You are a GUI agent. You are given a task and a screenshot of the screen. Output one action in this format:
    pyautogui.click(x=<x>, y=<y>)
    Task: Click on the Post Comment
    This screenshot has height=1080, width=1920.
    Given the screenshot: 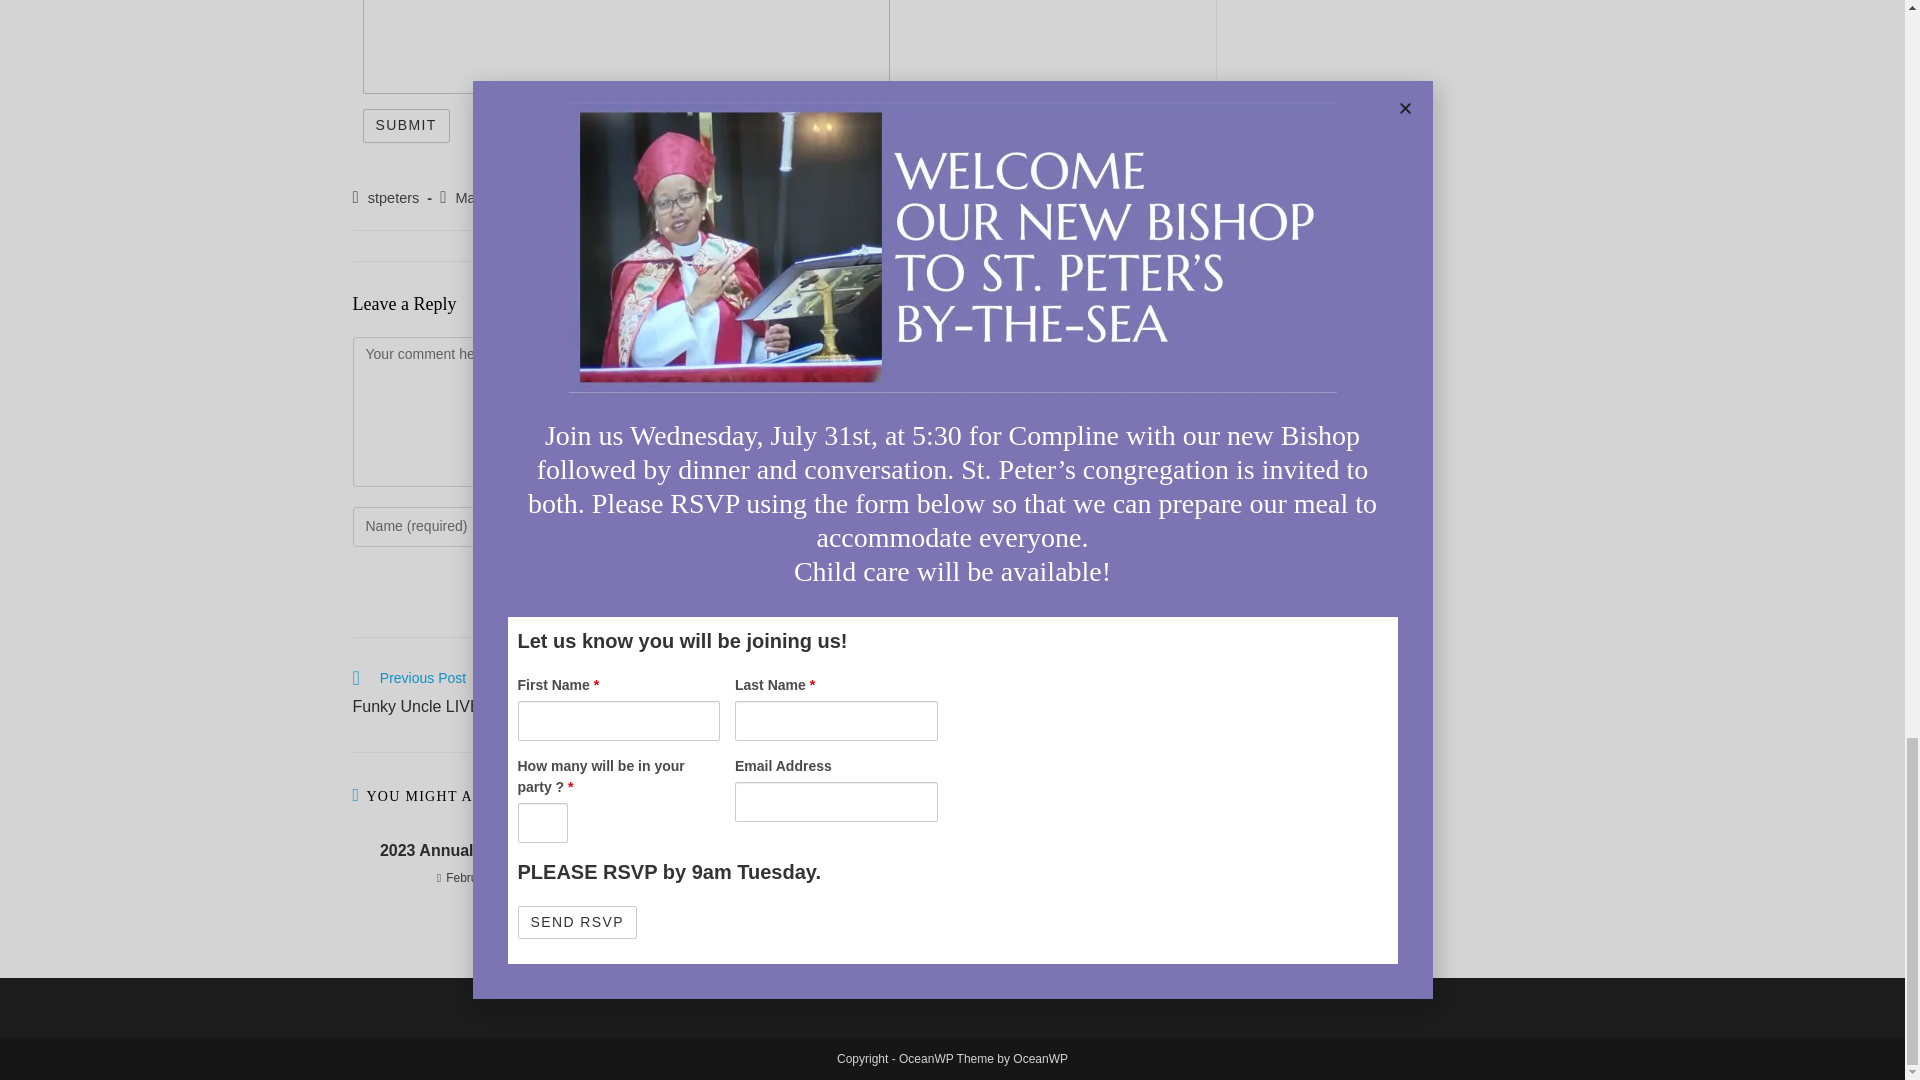 What is the action you would take?
    pyautogui.click(x=1108, y=586)
    